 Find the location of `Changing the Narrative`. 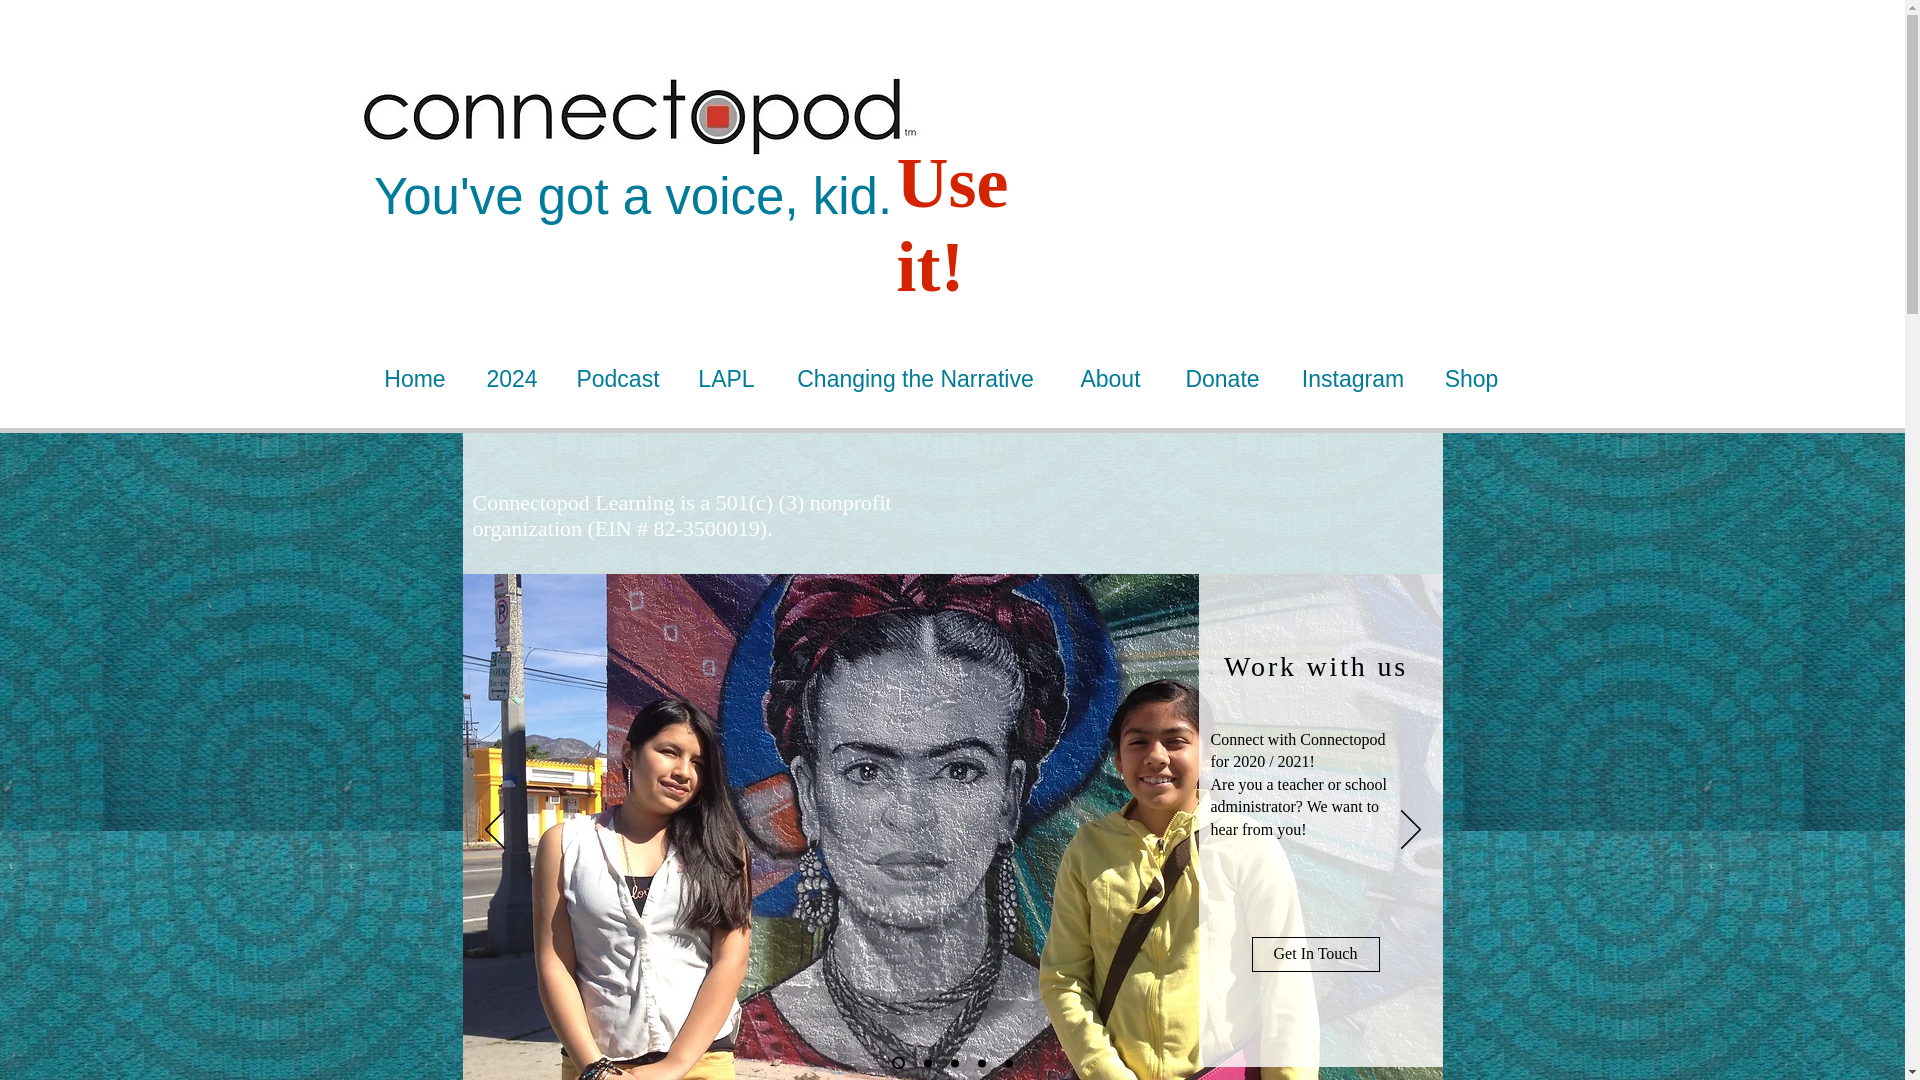

Changing the Narrative is located at coordinates (915, 378).